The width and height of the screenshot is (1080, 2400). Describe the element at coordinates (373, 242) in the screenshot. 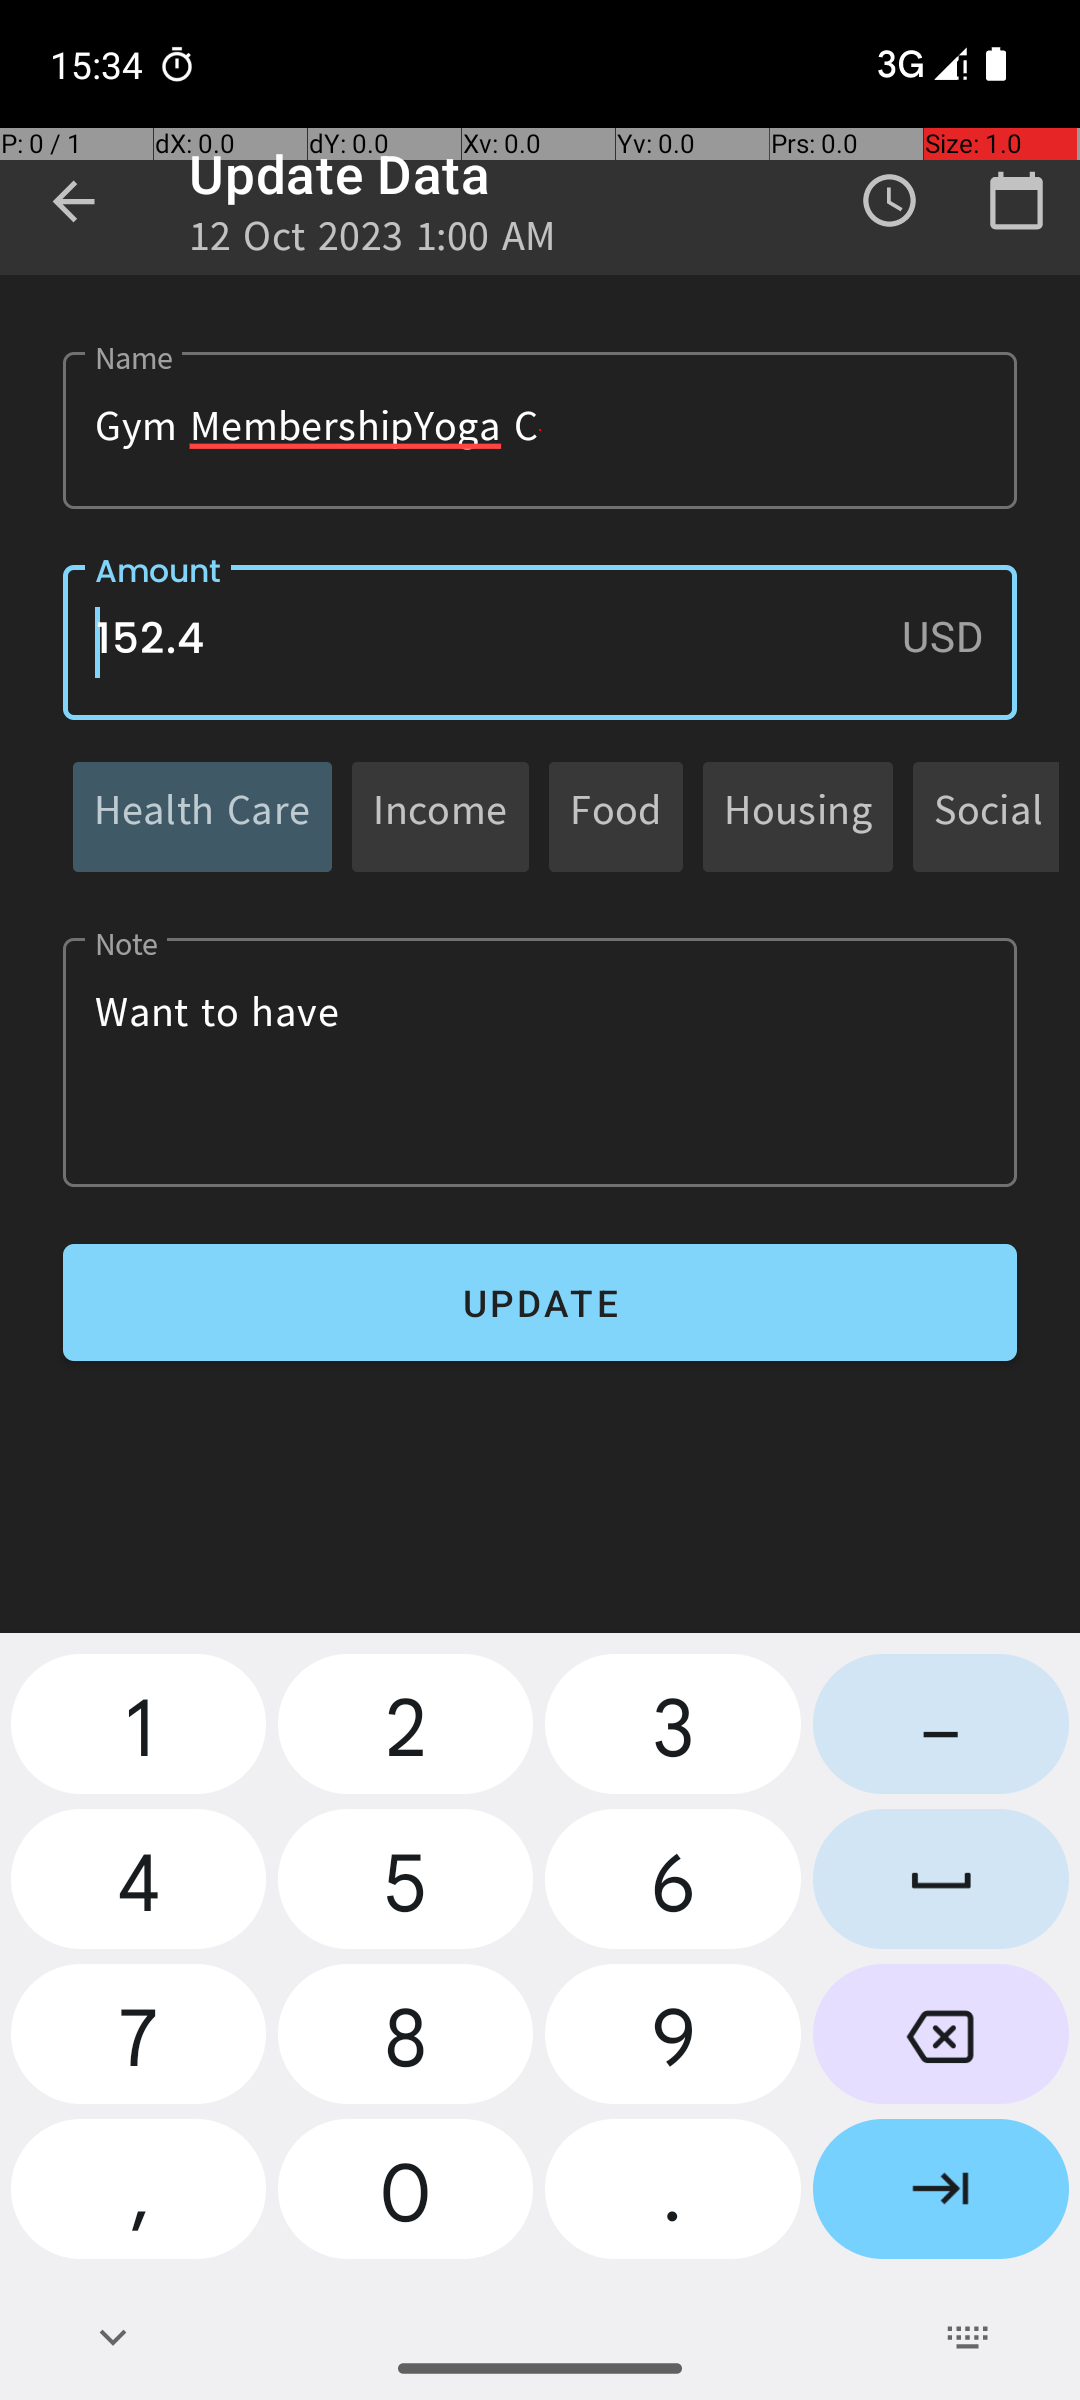

I see `12 Oct 2023 1:00 AM` at that location.